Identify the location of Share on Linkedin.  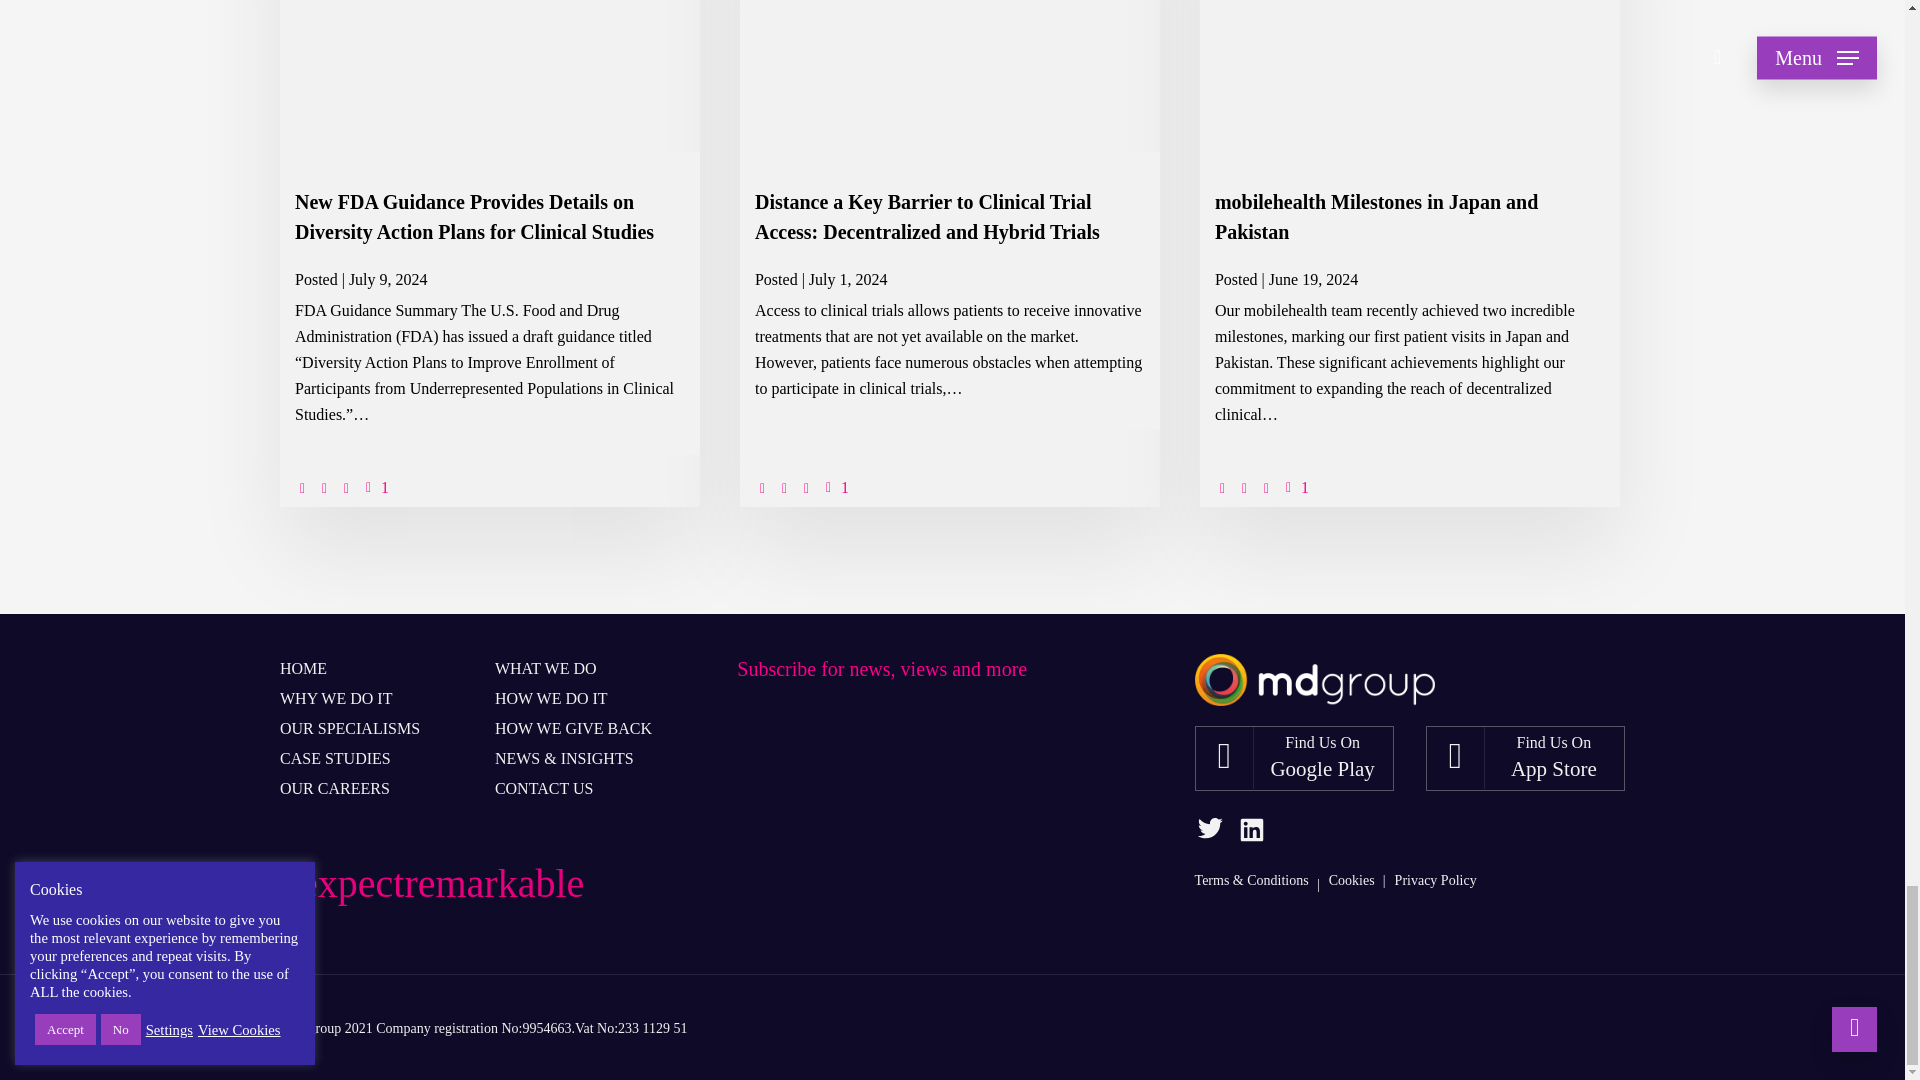
(325, 486).